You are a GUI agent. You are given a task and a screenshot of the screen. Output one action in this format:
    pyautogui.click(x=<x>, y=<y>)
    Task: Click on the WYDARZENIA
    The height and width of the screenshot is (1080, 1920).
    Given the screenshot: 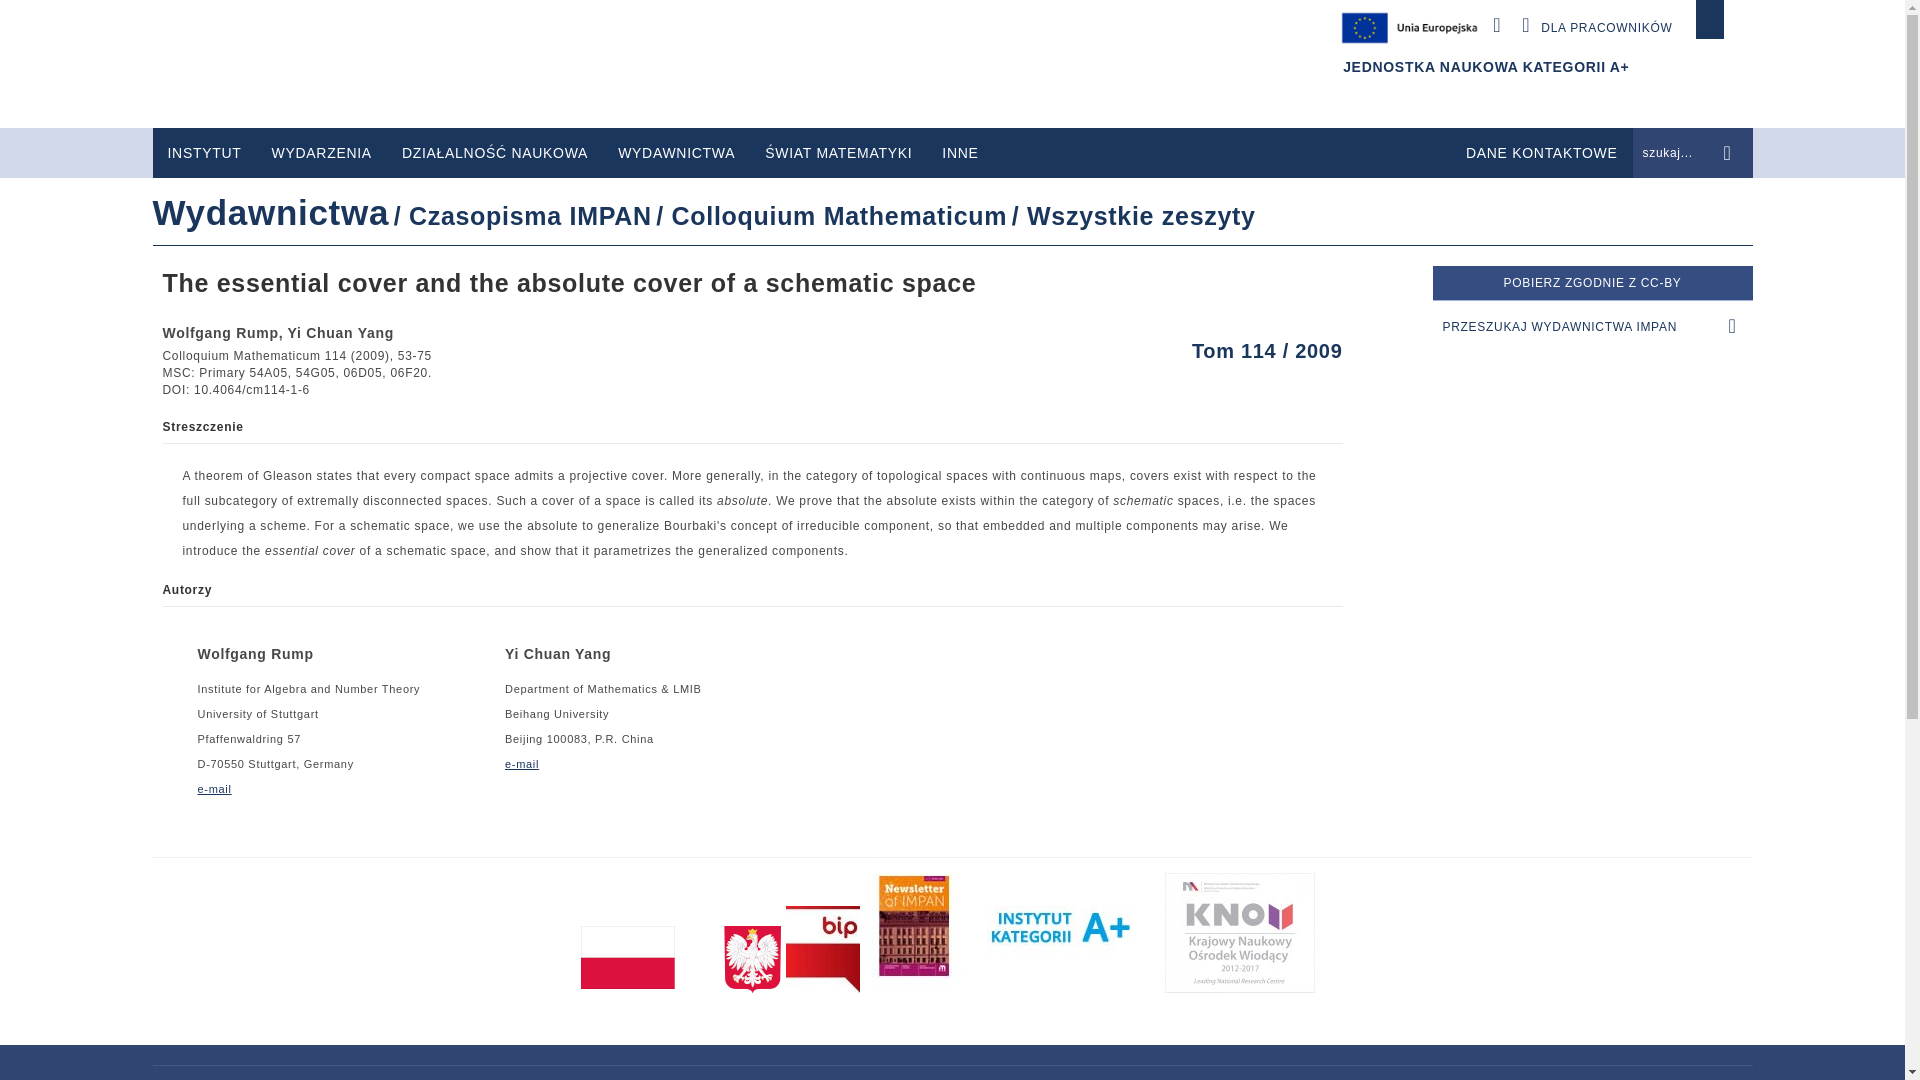 What is the action you would take?
    pyautogui.click(x=322, y=153)
    